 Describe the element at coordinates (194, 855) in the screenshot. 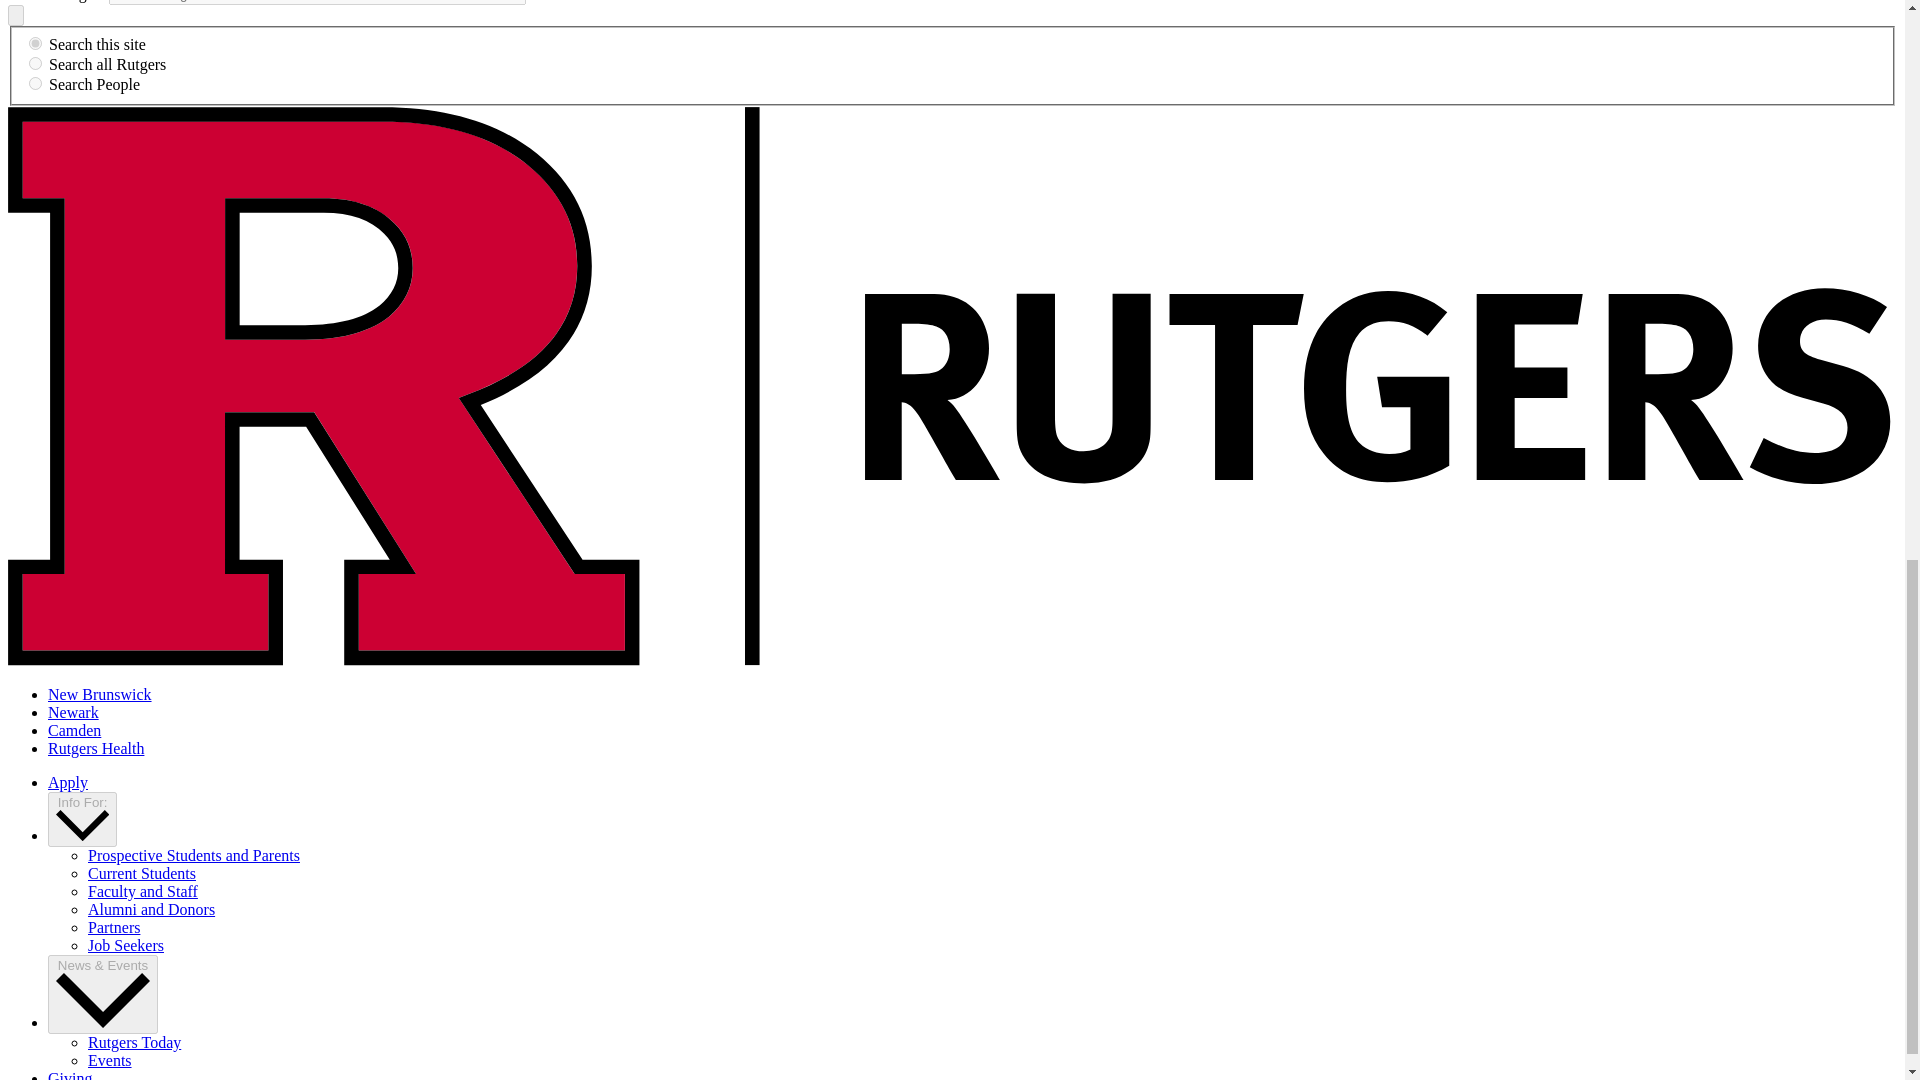

I see `Prospective Students and Parents` at that location.